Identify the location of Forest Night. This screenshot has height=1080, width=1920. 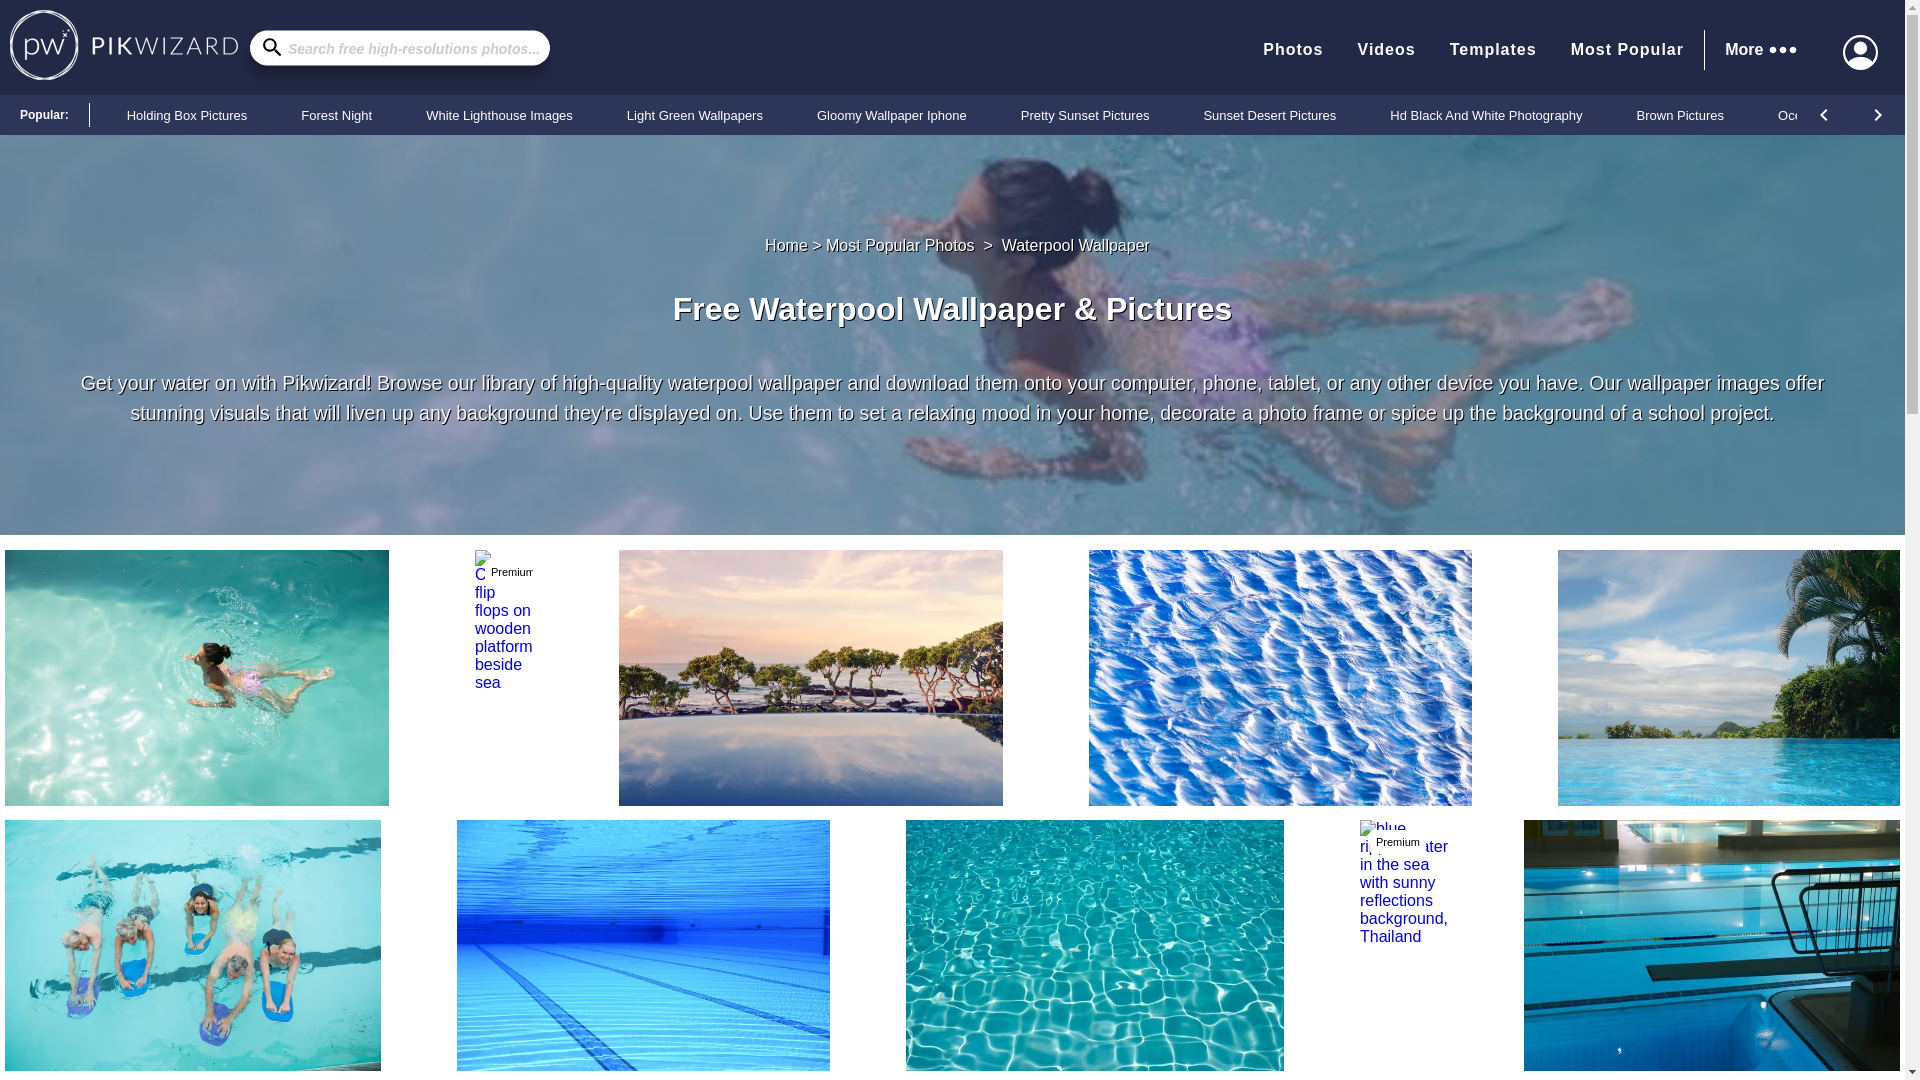
(336, 114).